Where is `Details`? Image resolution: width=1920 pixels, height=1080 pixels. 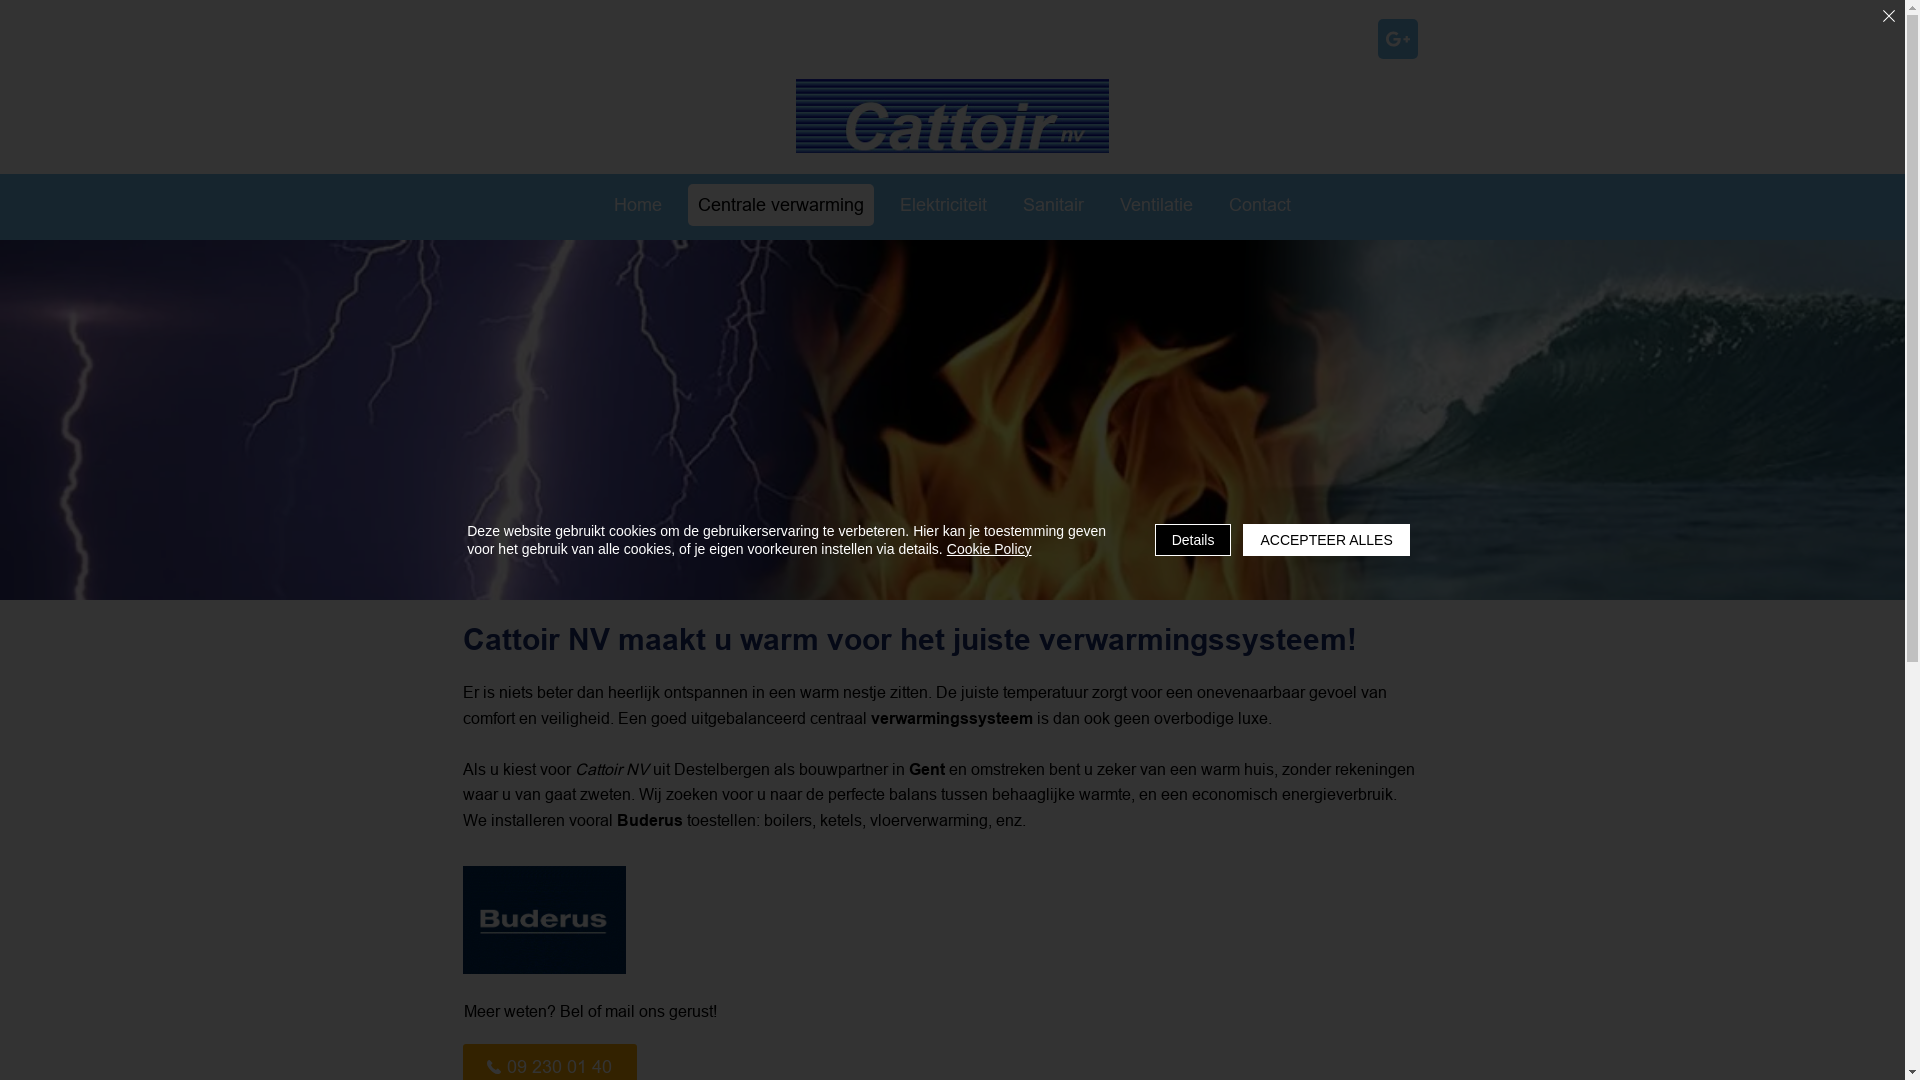
Details is located at coordinates (1194, 540).